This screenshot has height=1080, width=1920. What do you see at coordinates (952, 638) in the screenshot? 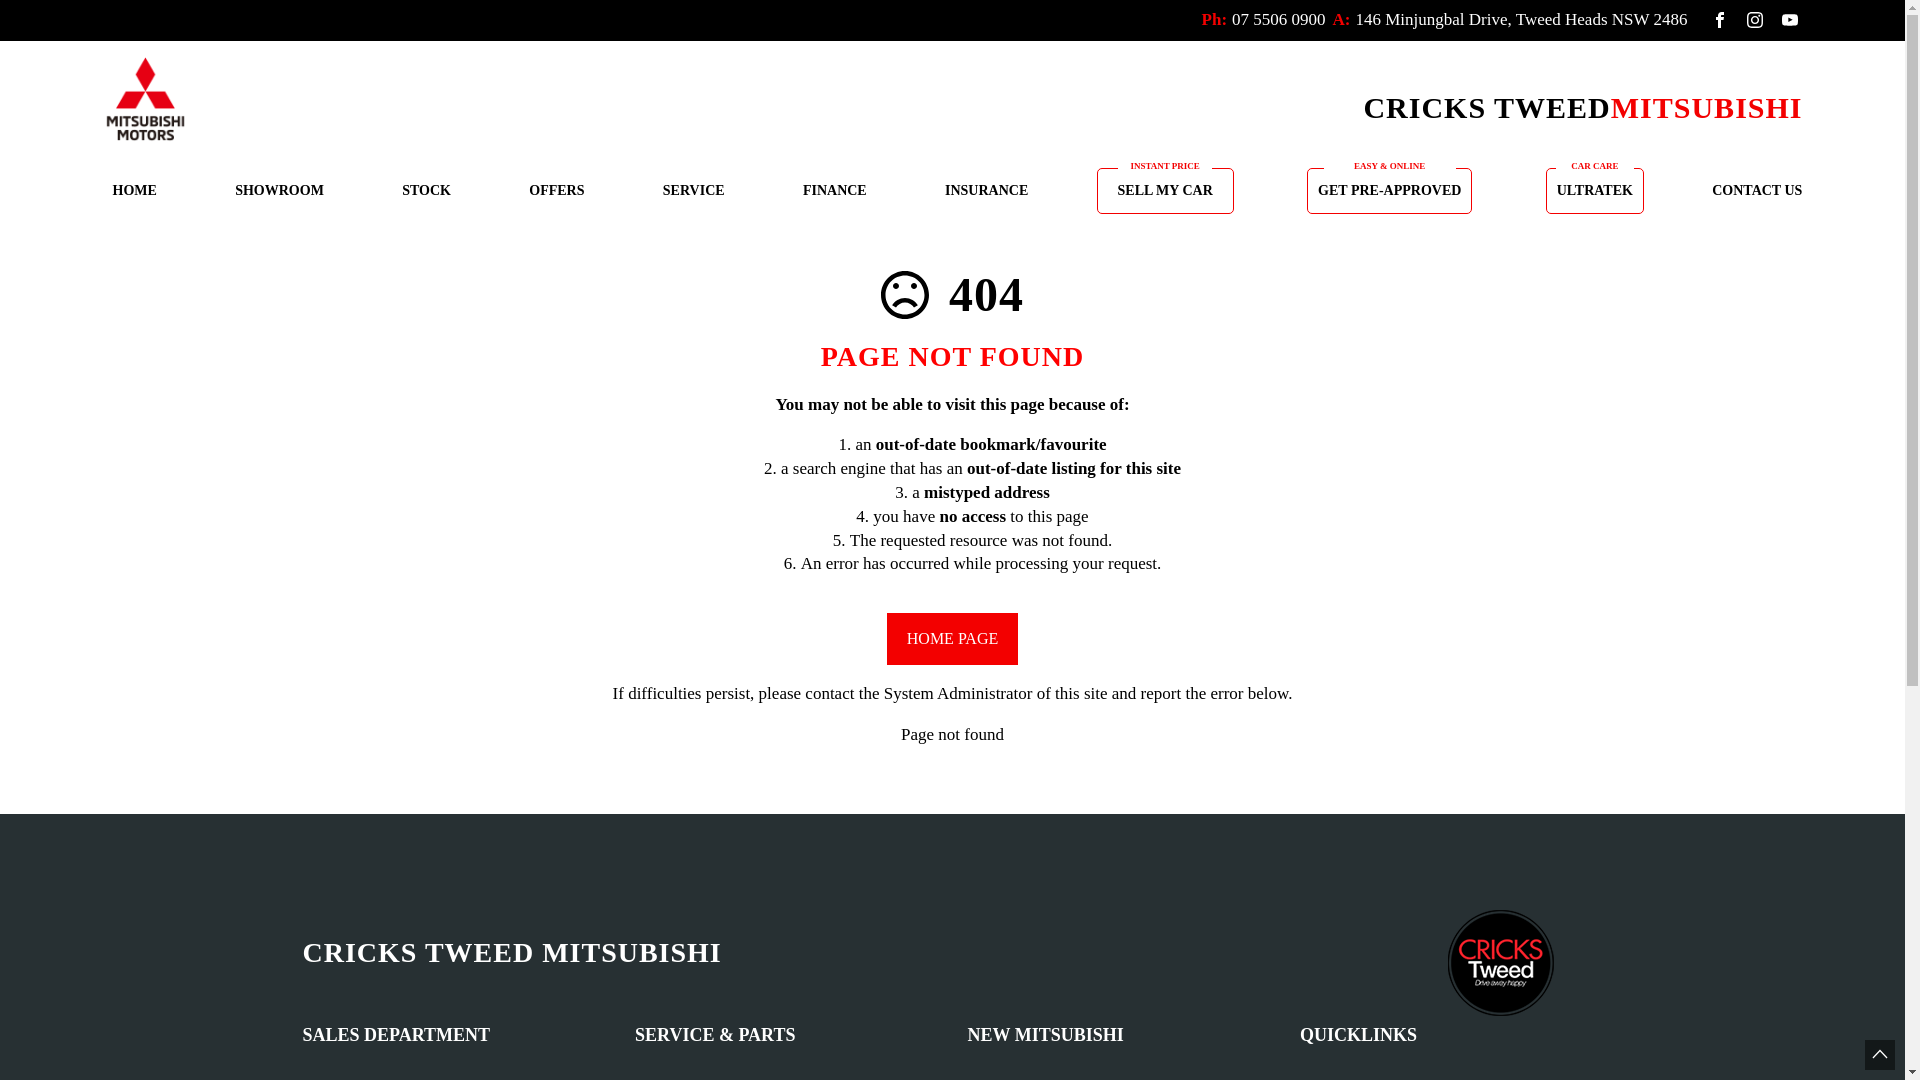
I see `HOME PAGE` at bounding box center [952, 638].